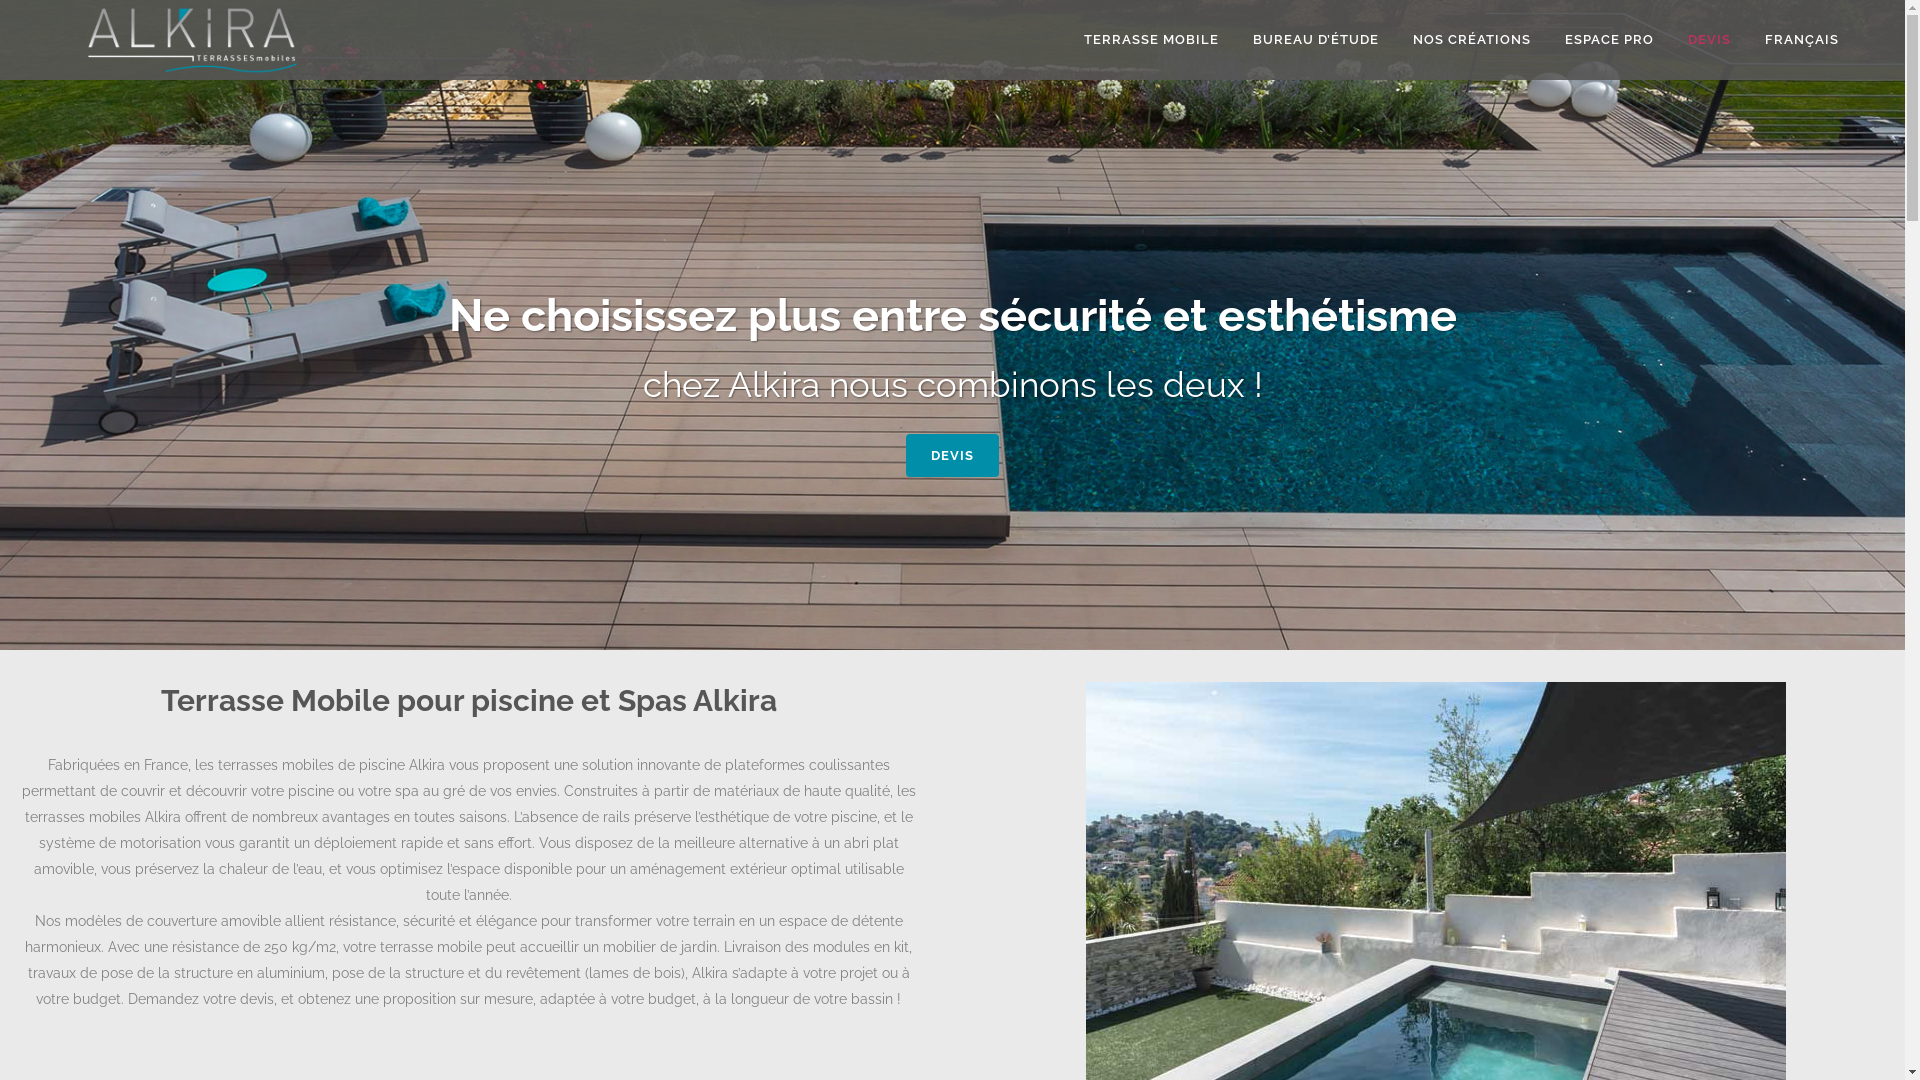  Describe the element at coordinates (1710, 40) in the screenshot. I see `DEVIS` at that location.